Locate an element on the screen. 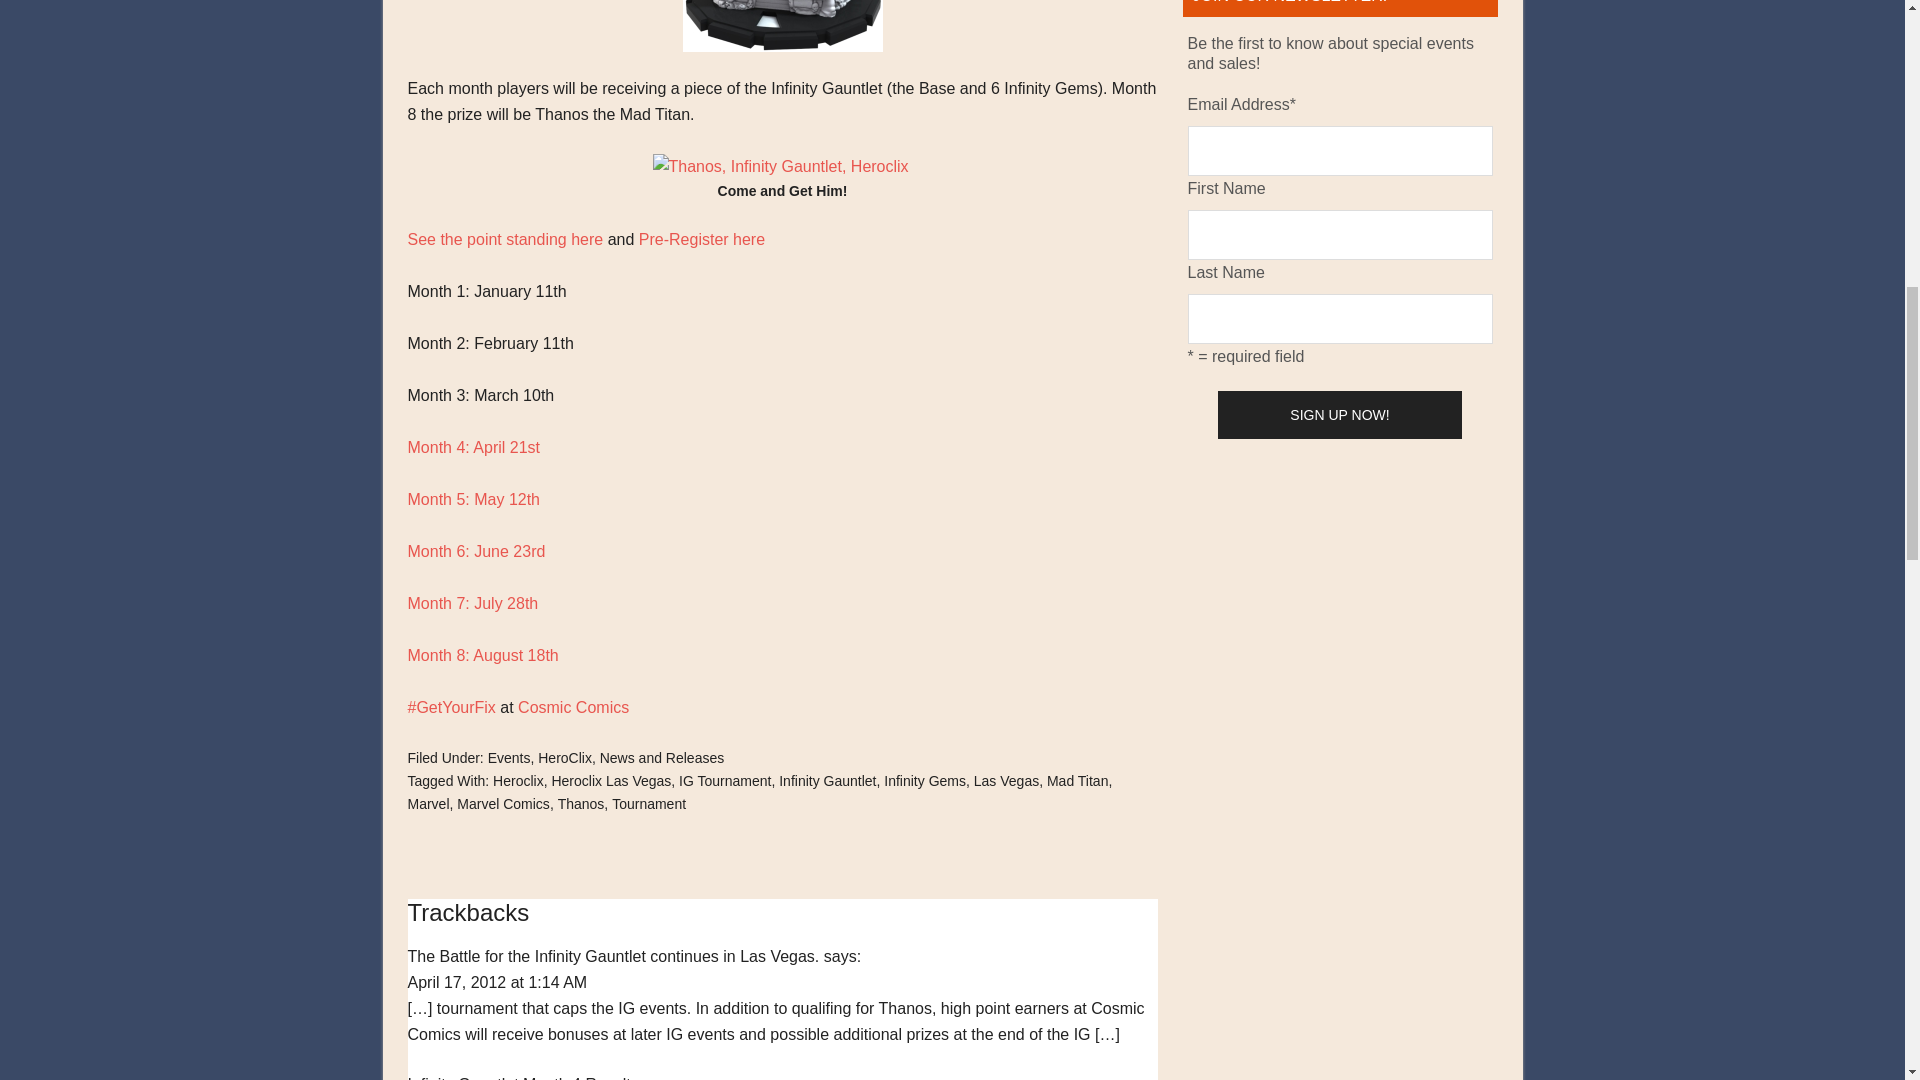 The width and height of the screenshot is (1920, 1080). Cosmic Comics is located at coordinates (574, 707).